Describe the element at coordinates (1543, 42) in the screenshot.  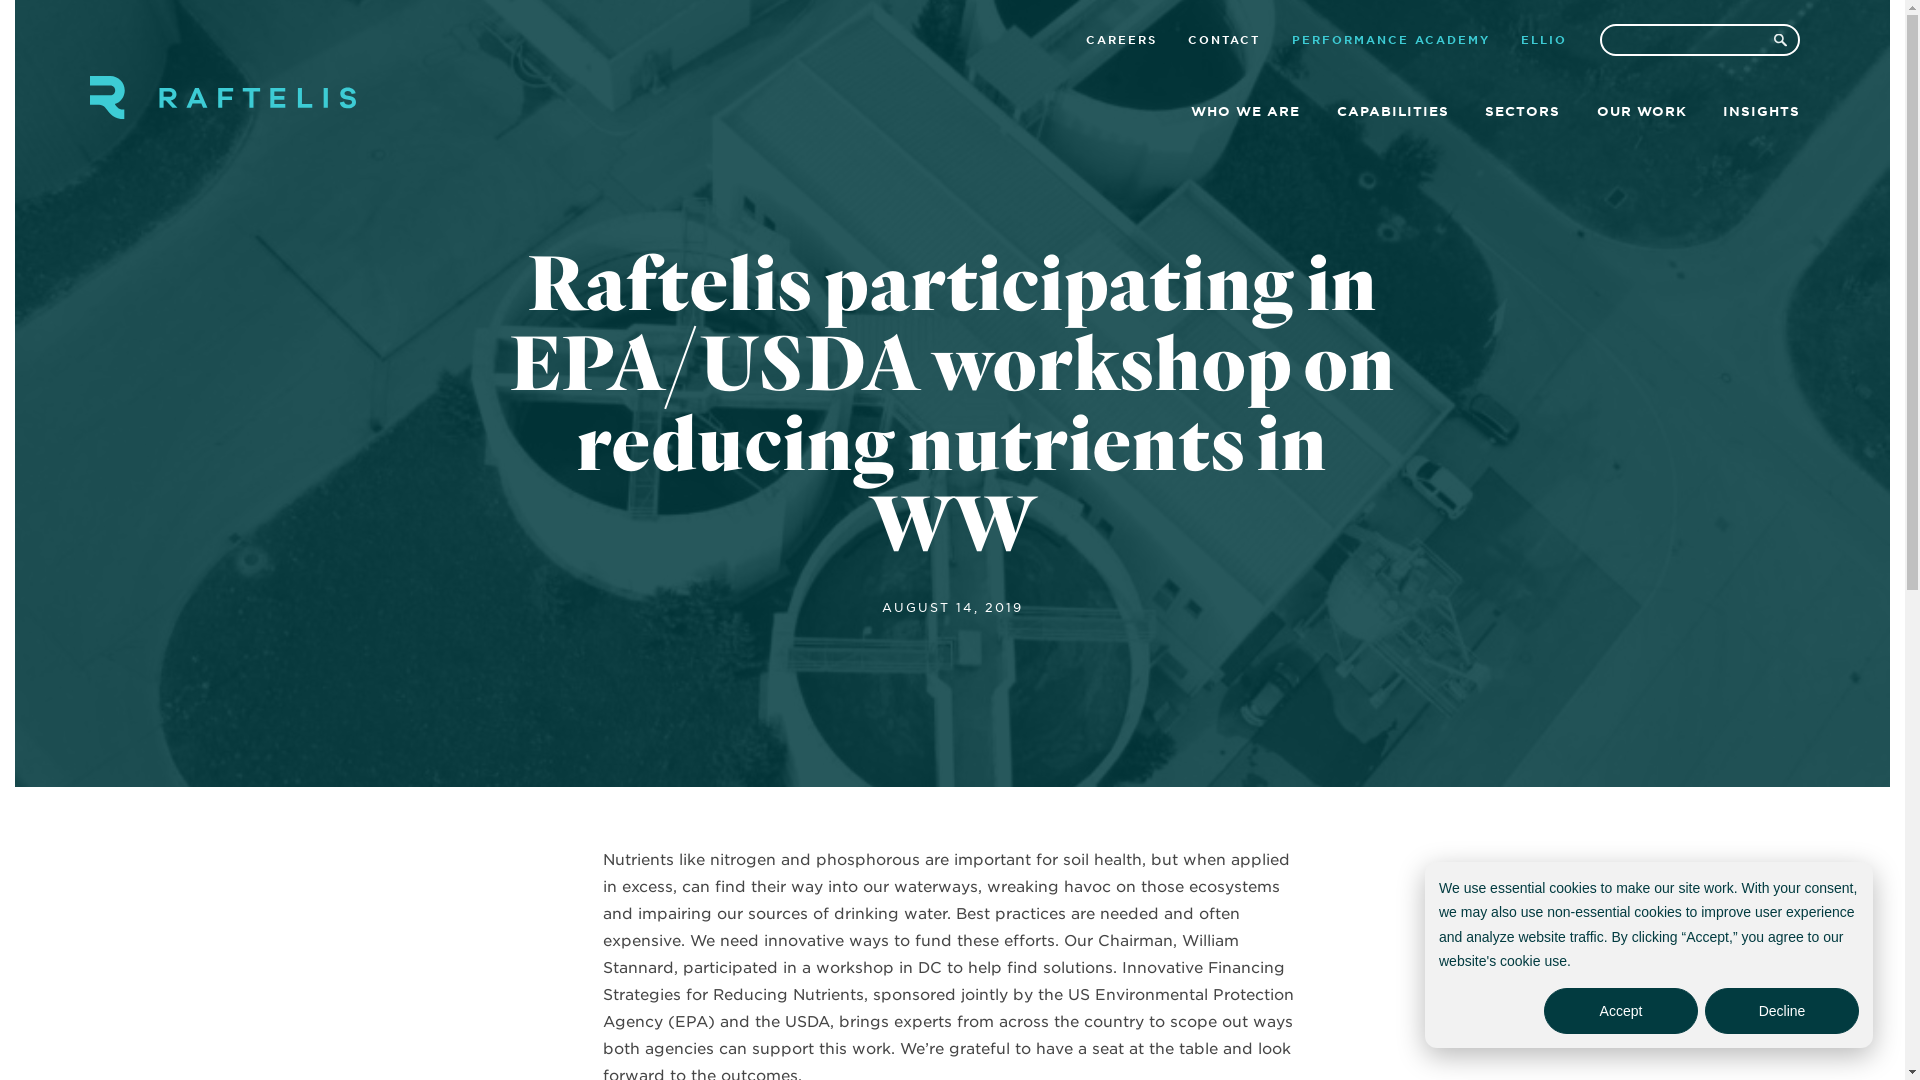
I see `ELLIO` at that location.